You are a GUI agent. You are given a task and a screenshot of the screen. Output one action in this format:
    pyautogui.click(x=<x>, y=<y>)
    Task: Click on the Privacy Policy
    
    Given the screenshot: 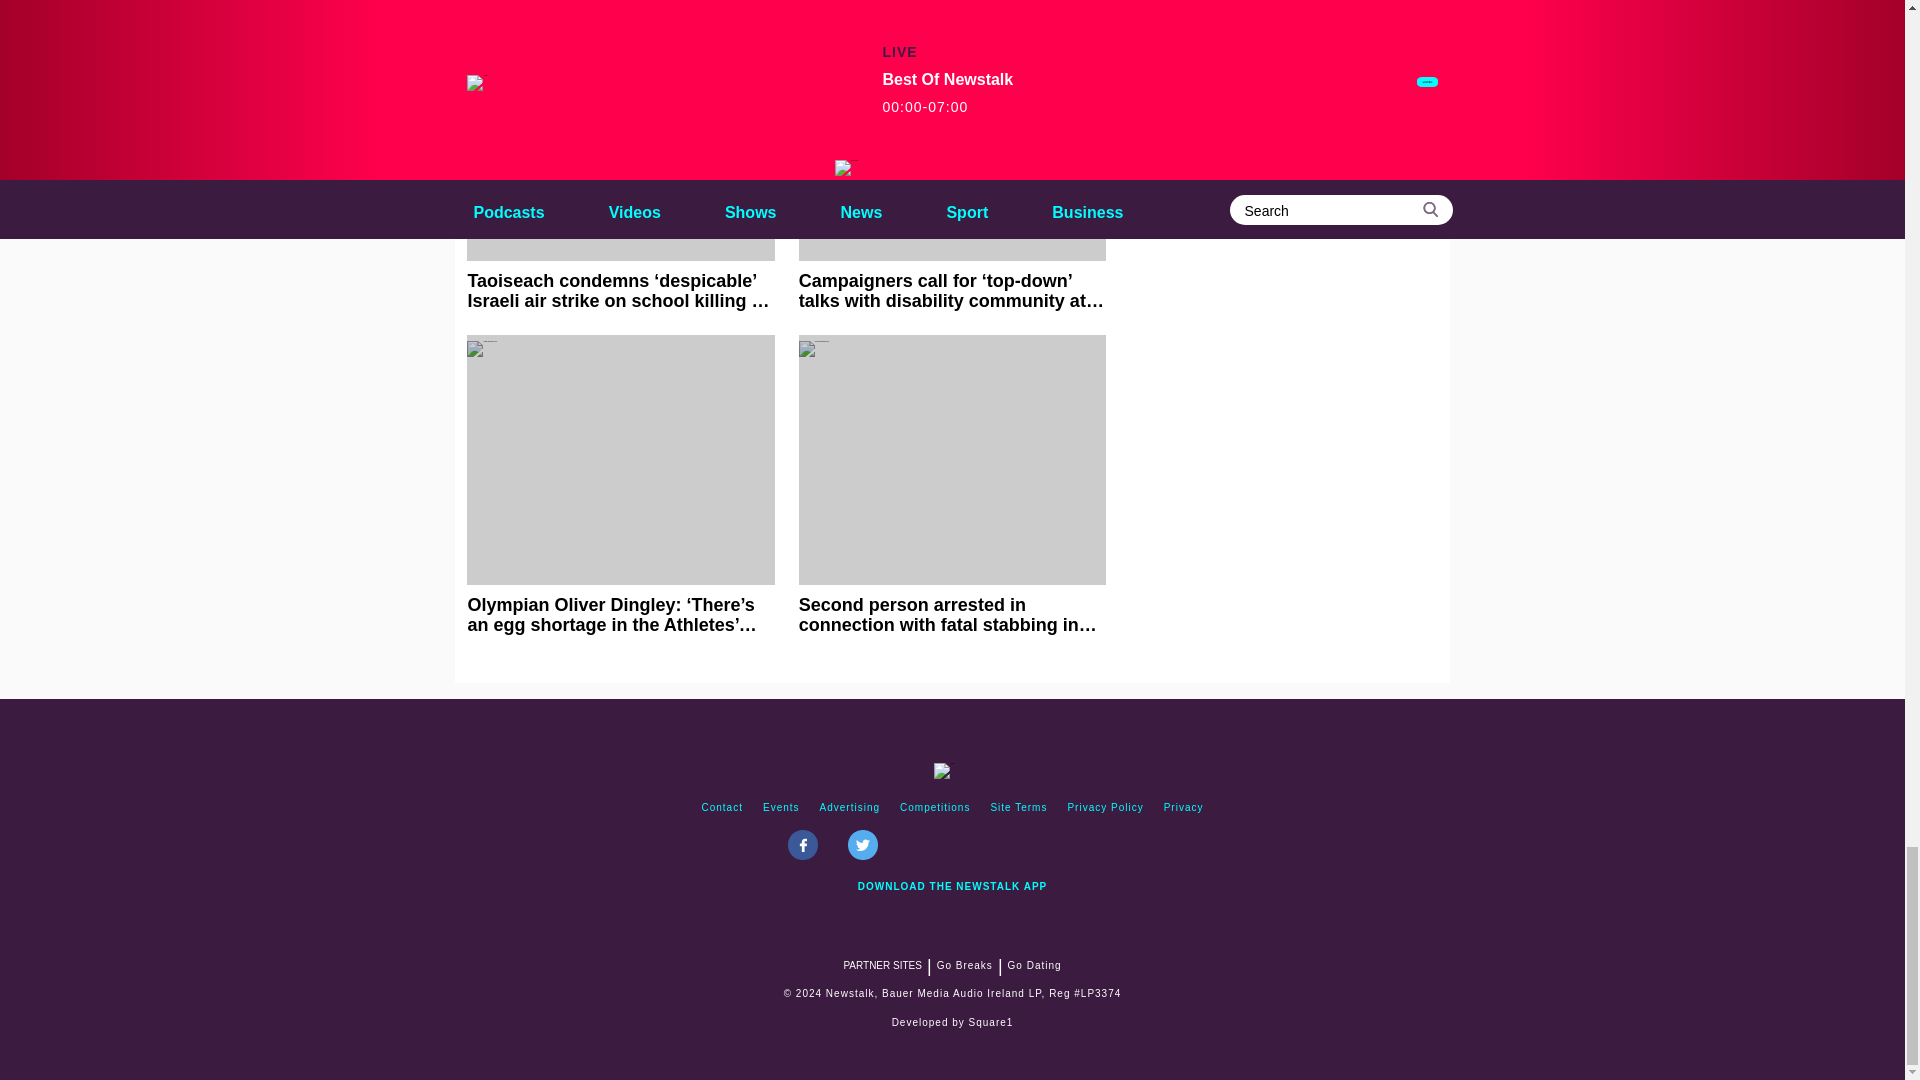 What is the action you would take?
    pyautogui.click(x=1105, y=808)
    